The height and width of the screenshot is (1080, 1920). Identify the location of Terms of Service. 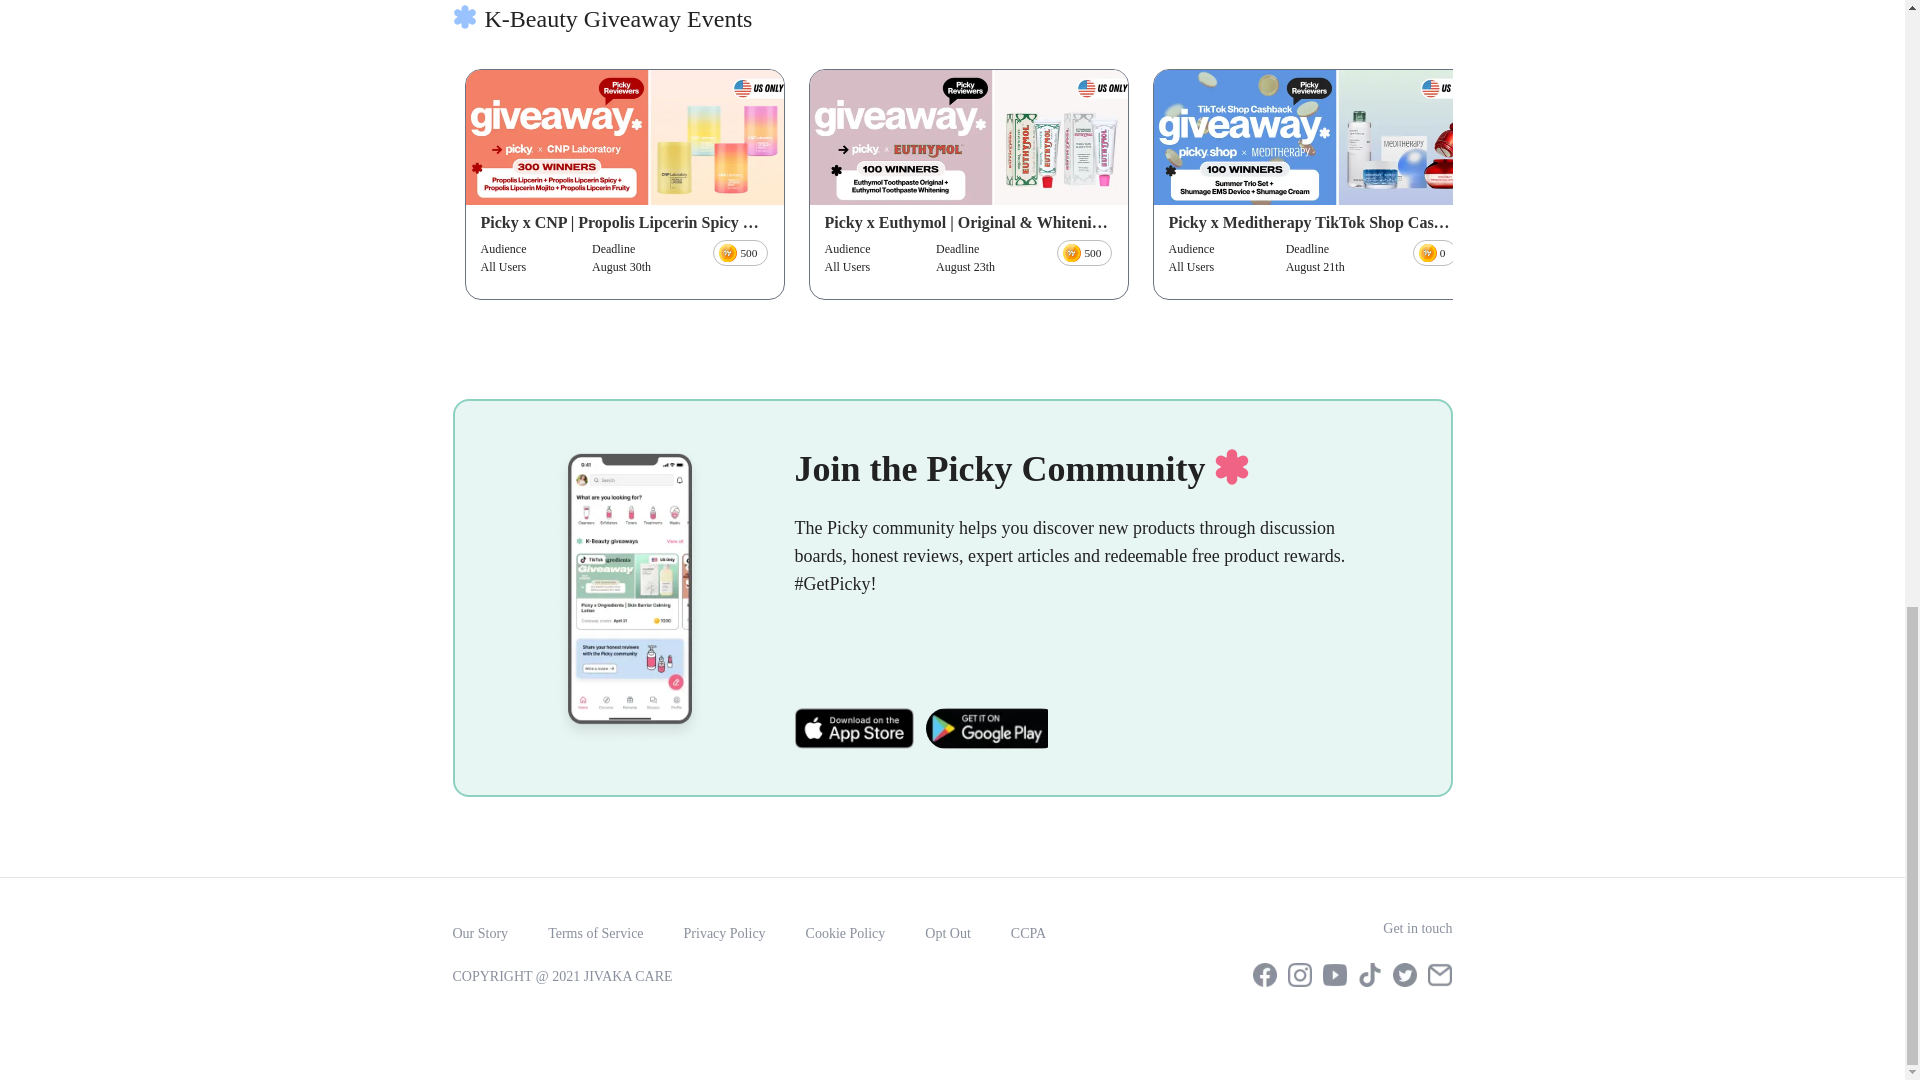
(595, 933).